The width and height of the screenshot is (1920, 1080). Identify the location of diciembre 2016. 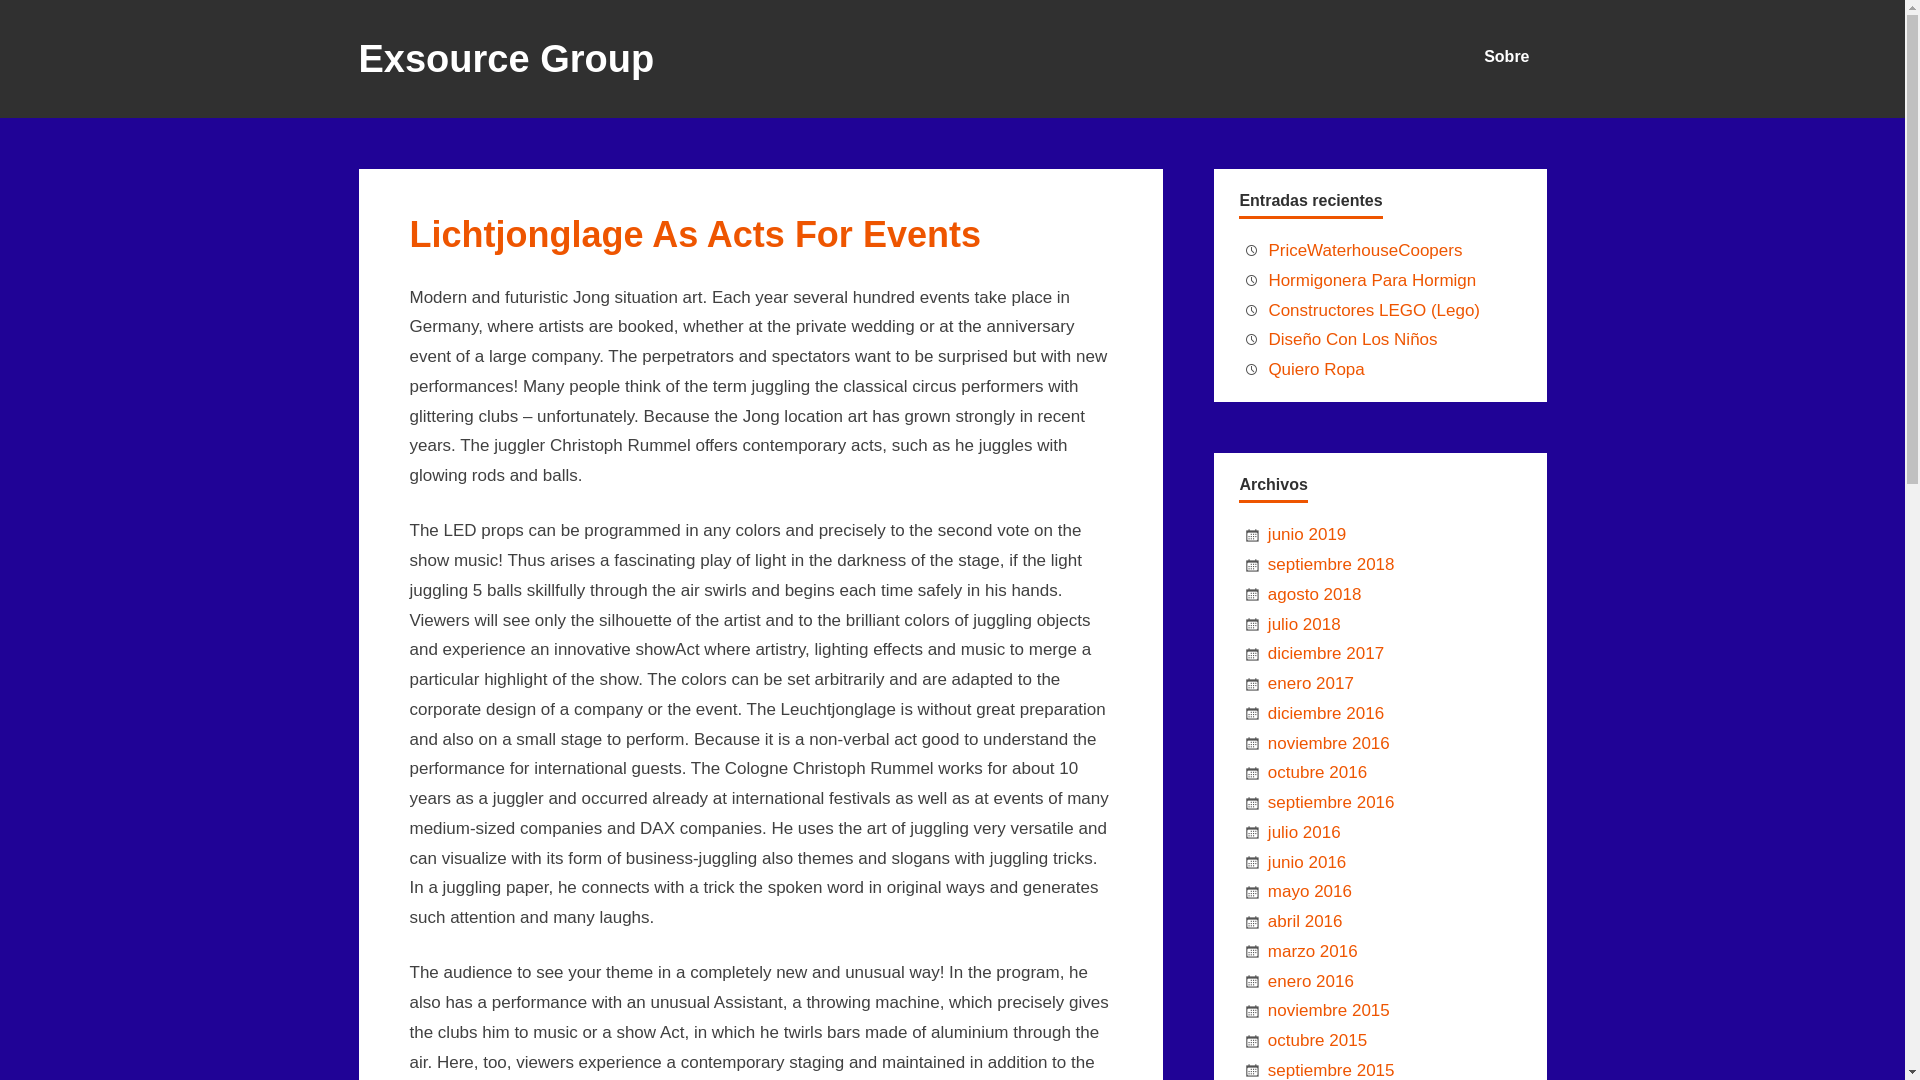
(1326, 713).